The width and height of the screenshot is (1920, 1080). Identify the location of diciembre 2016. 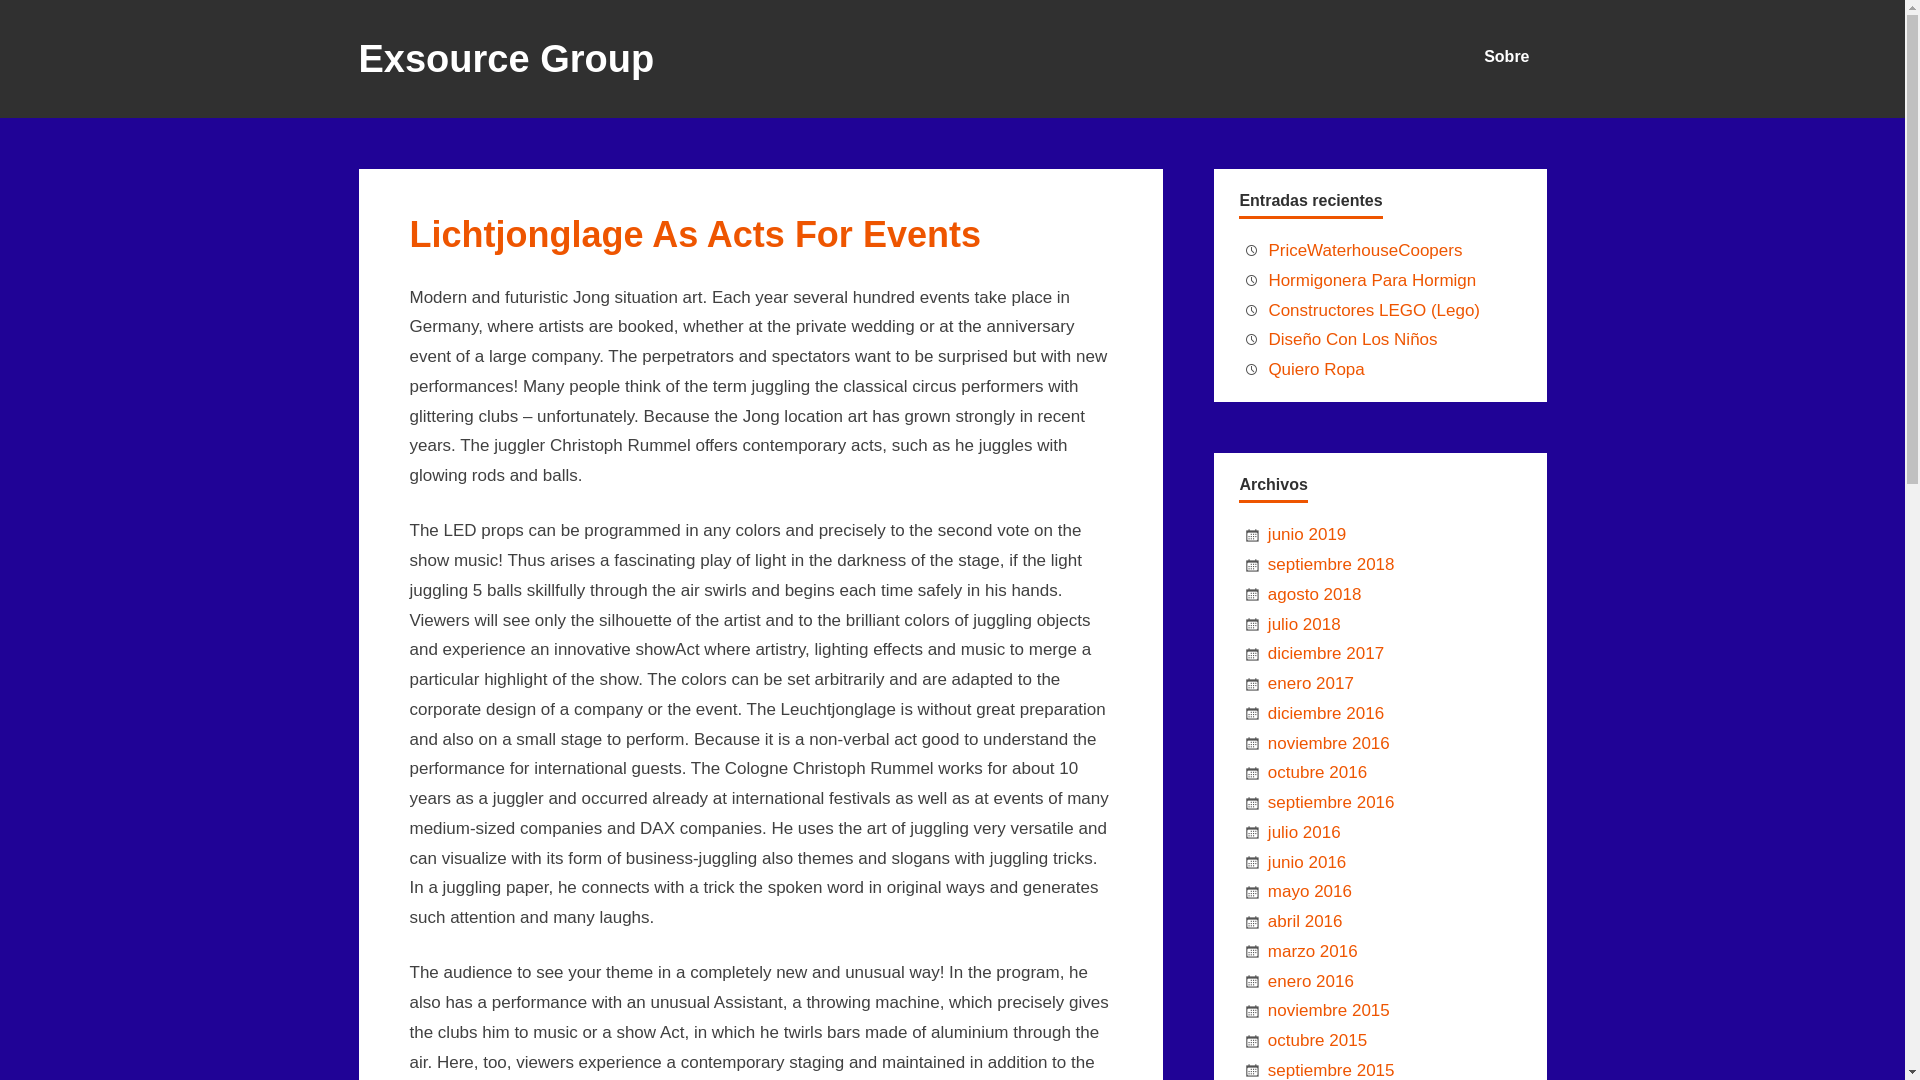
(1326, 713).